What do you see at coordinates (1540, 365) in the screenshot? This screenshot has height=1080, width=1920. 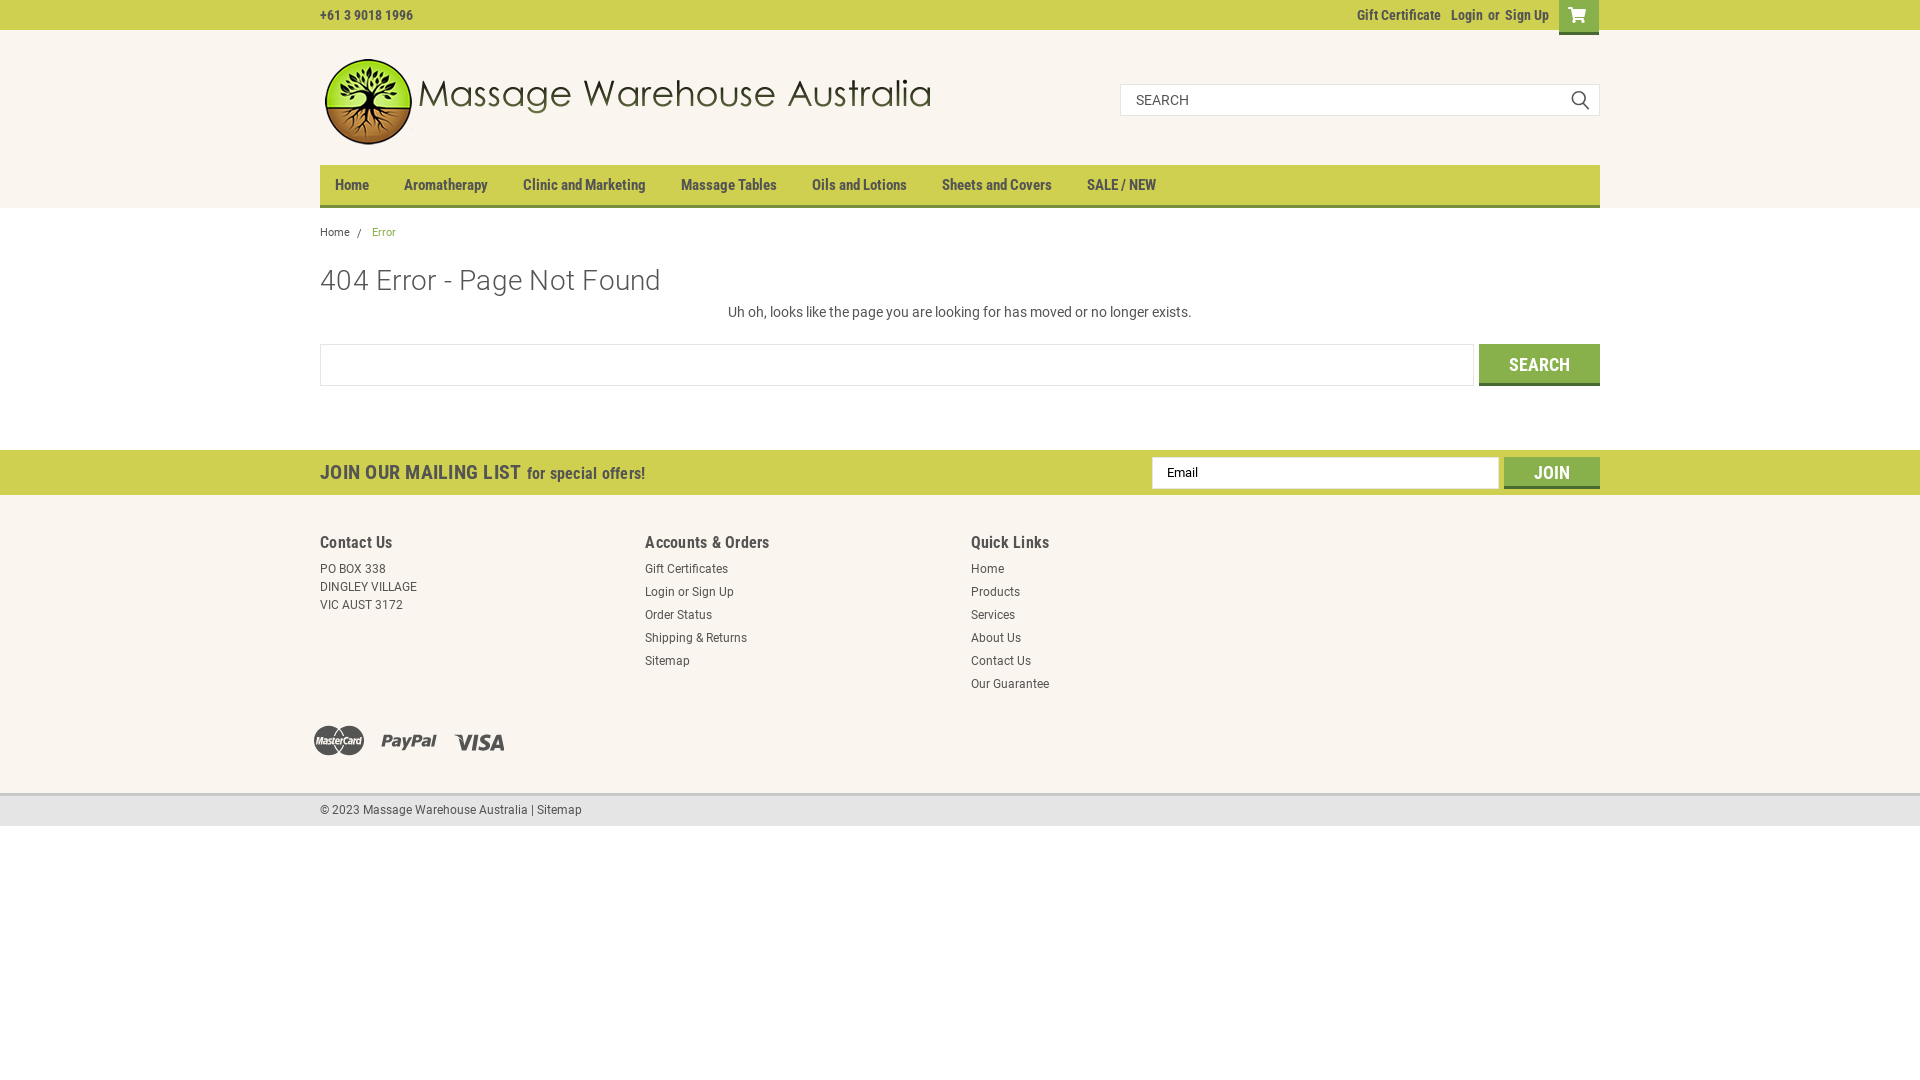 I see `Search` at bounding box center [1540, 365].